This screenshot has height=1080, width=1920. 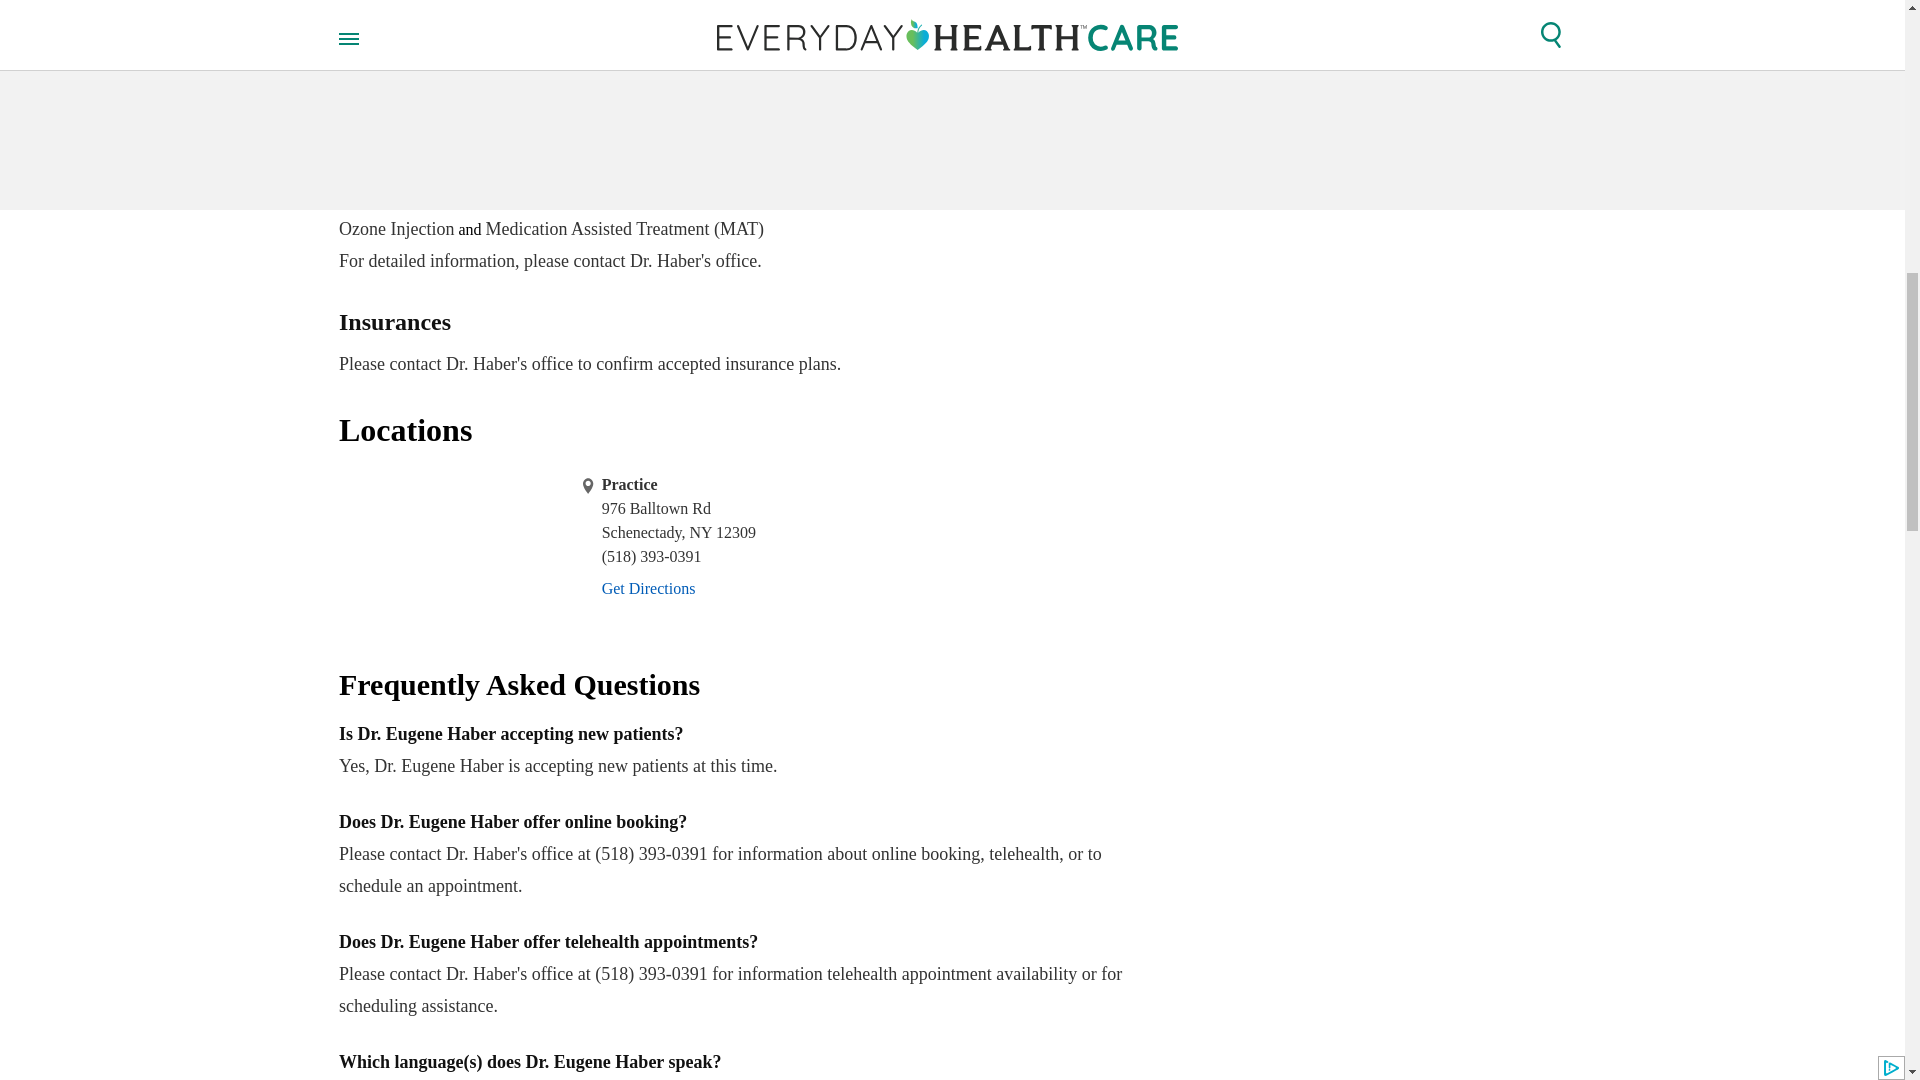 I want to click on Post-Surgery Checkup, so click(x=390, y=196).